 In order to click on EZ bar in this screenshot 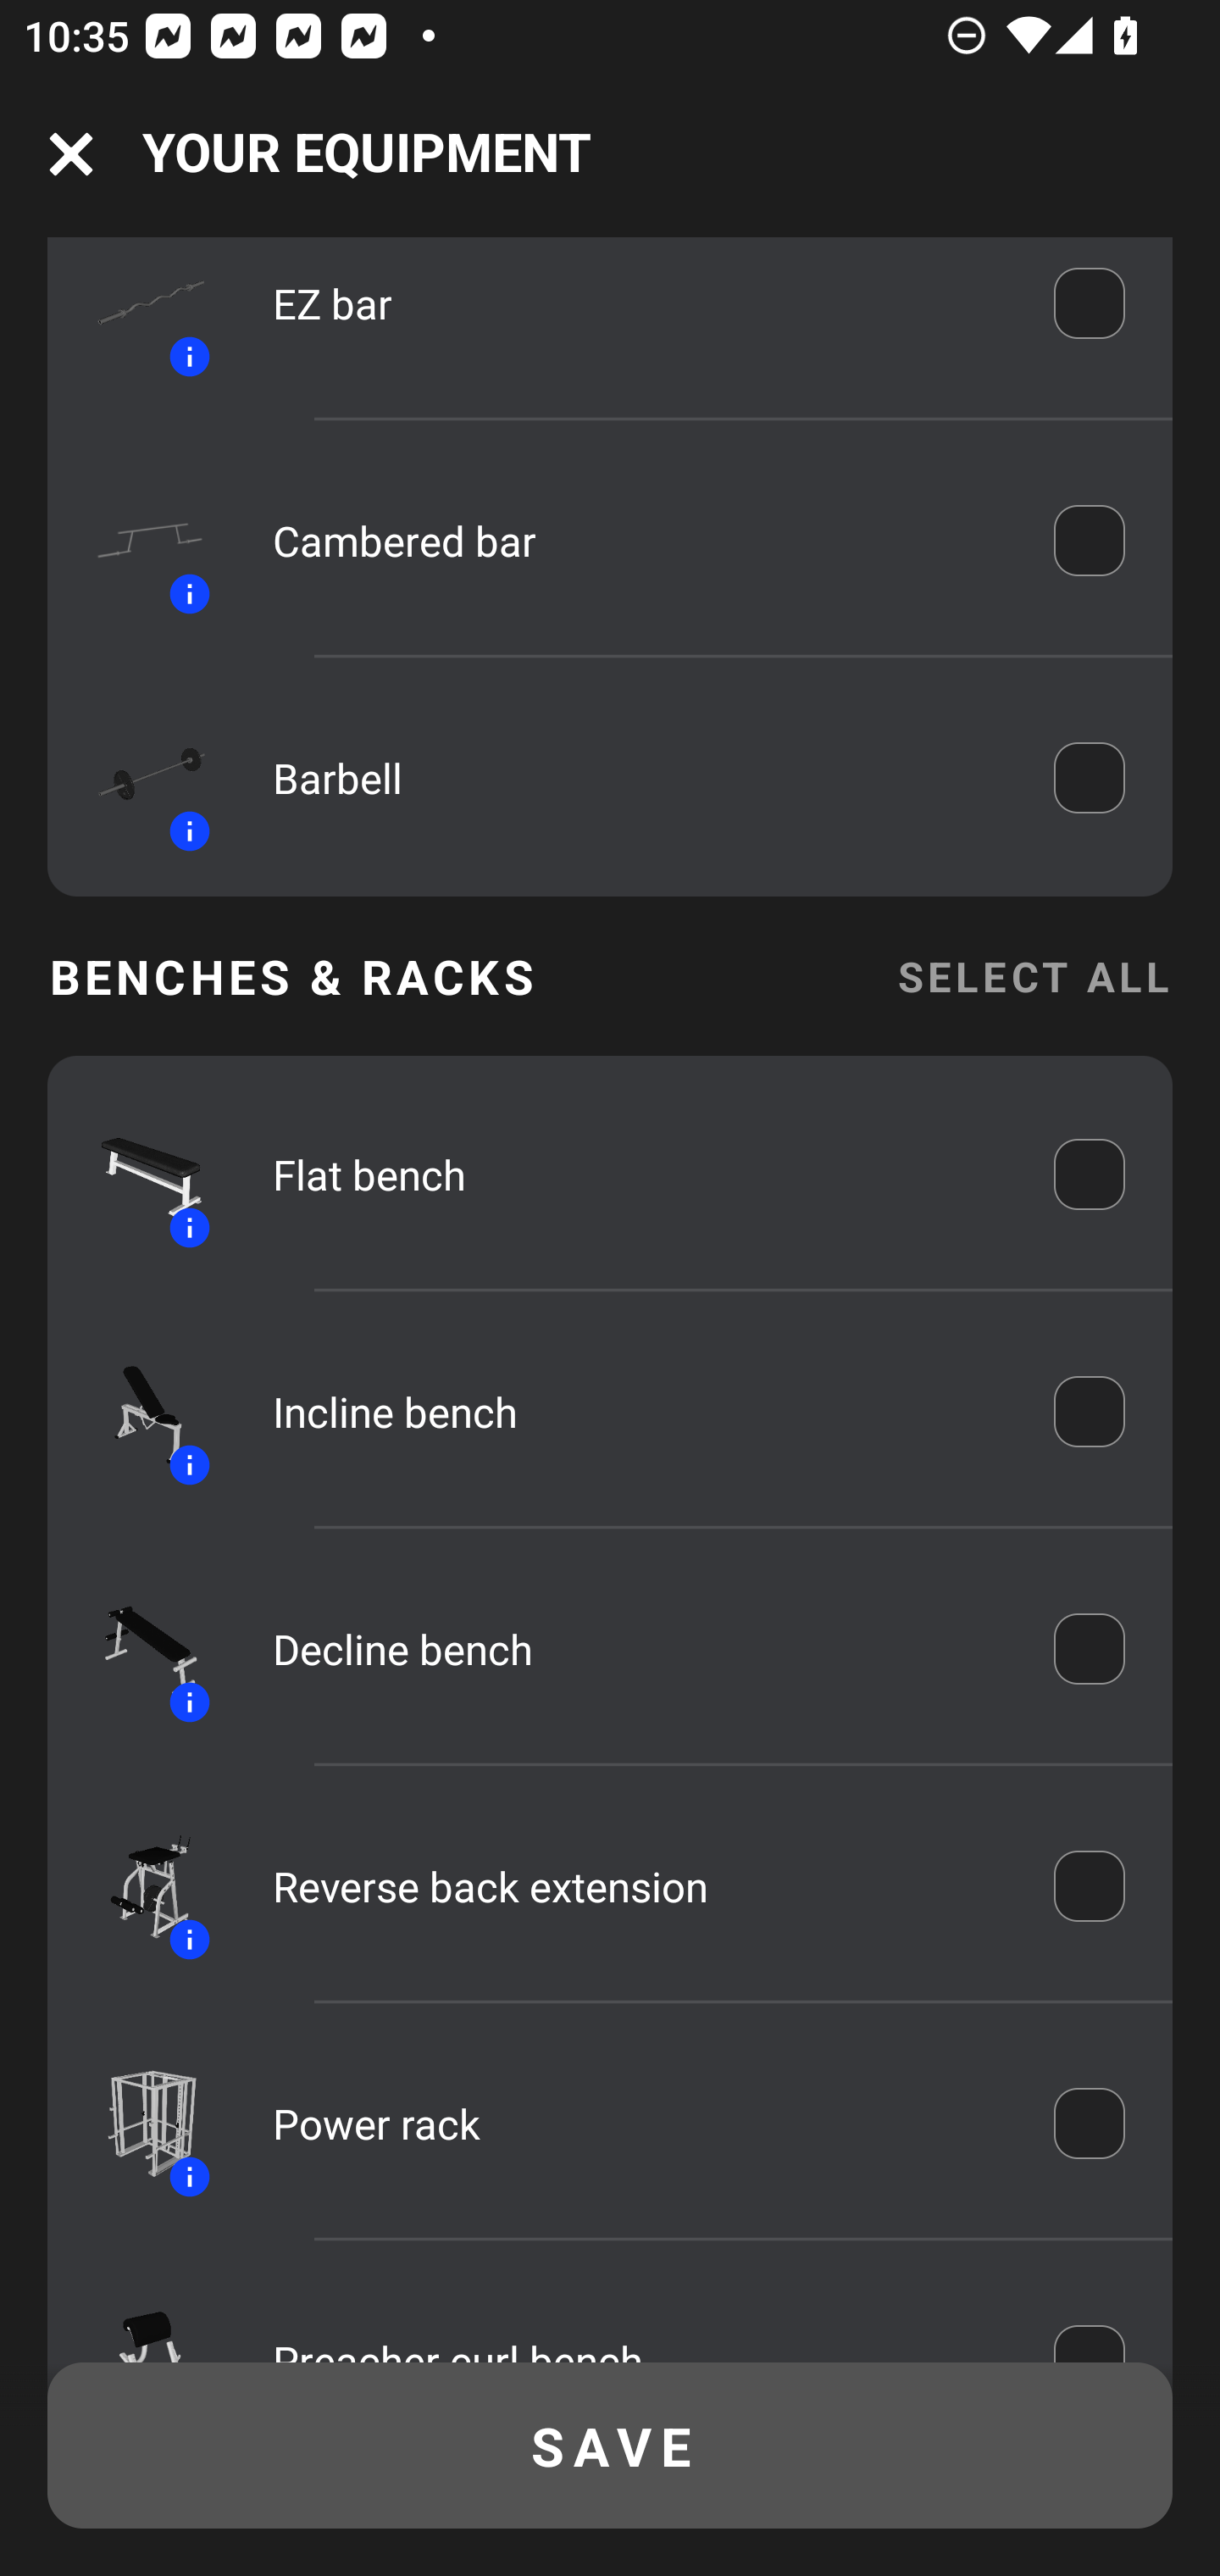, I will do `click(640, 305)`.